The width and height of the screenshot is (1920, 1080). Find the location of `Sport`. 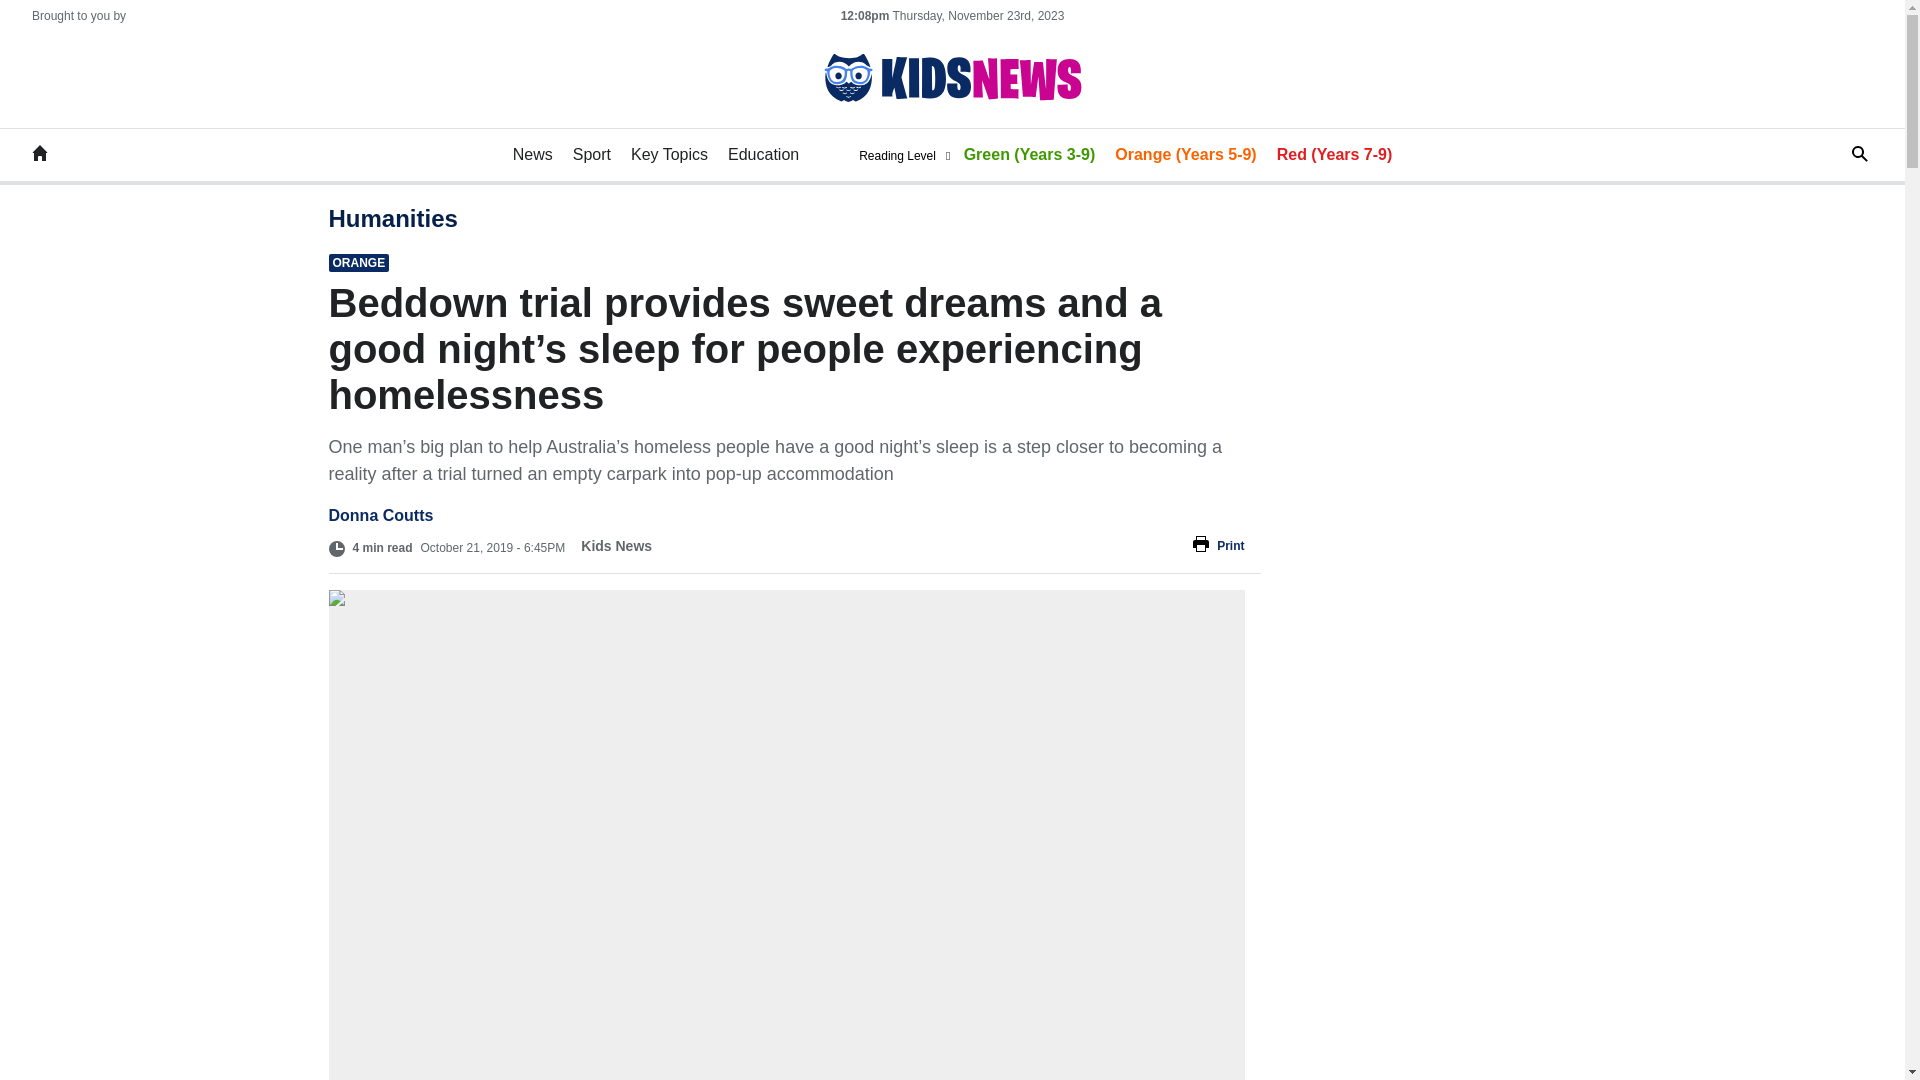

Sport is located at coordinates (592, 155).